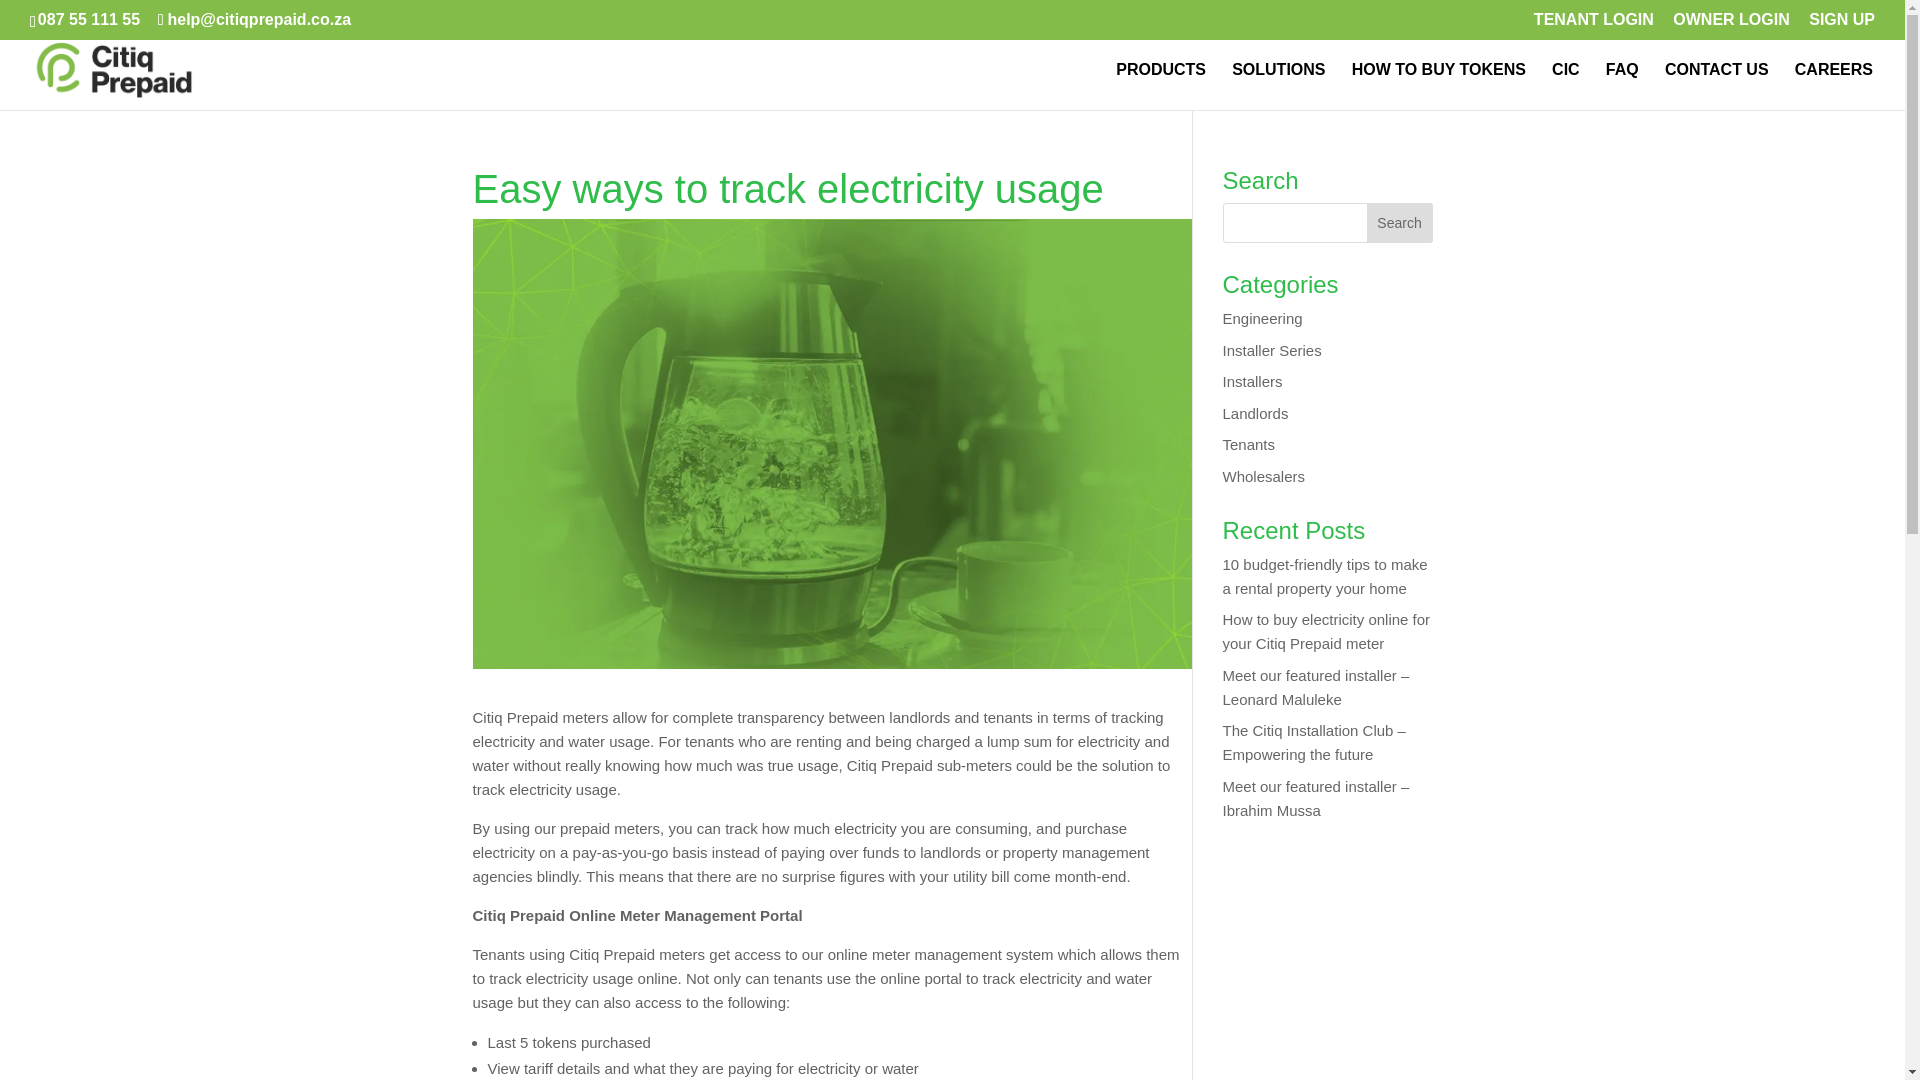 Image resolution: width=1920 pixels, height=1080 pixels. Describe the element at coordinates (1842, 25) in the screenshot. I see `SIGN UP` at that location.